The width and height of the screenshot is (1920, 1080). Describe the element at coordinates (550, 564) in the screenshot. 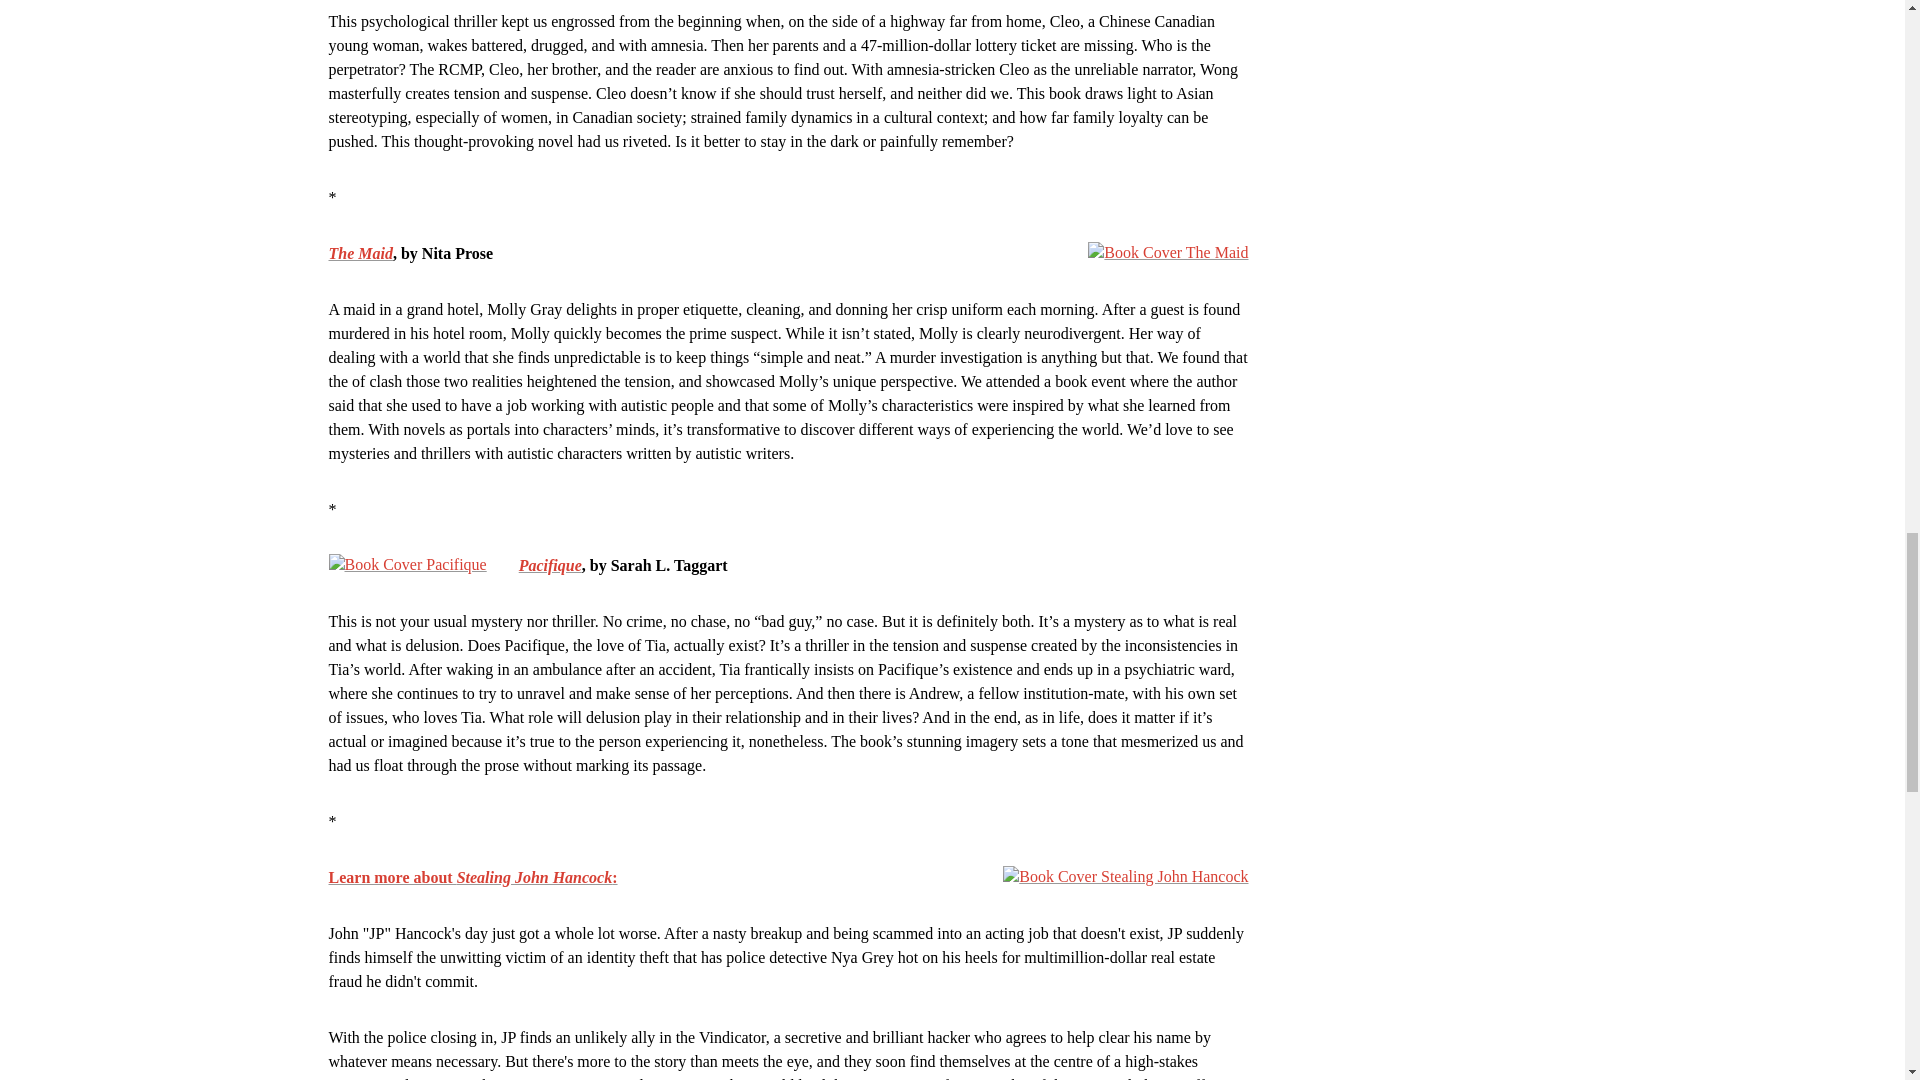

I see `Pacifique` at that location.